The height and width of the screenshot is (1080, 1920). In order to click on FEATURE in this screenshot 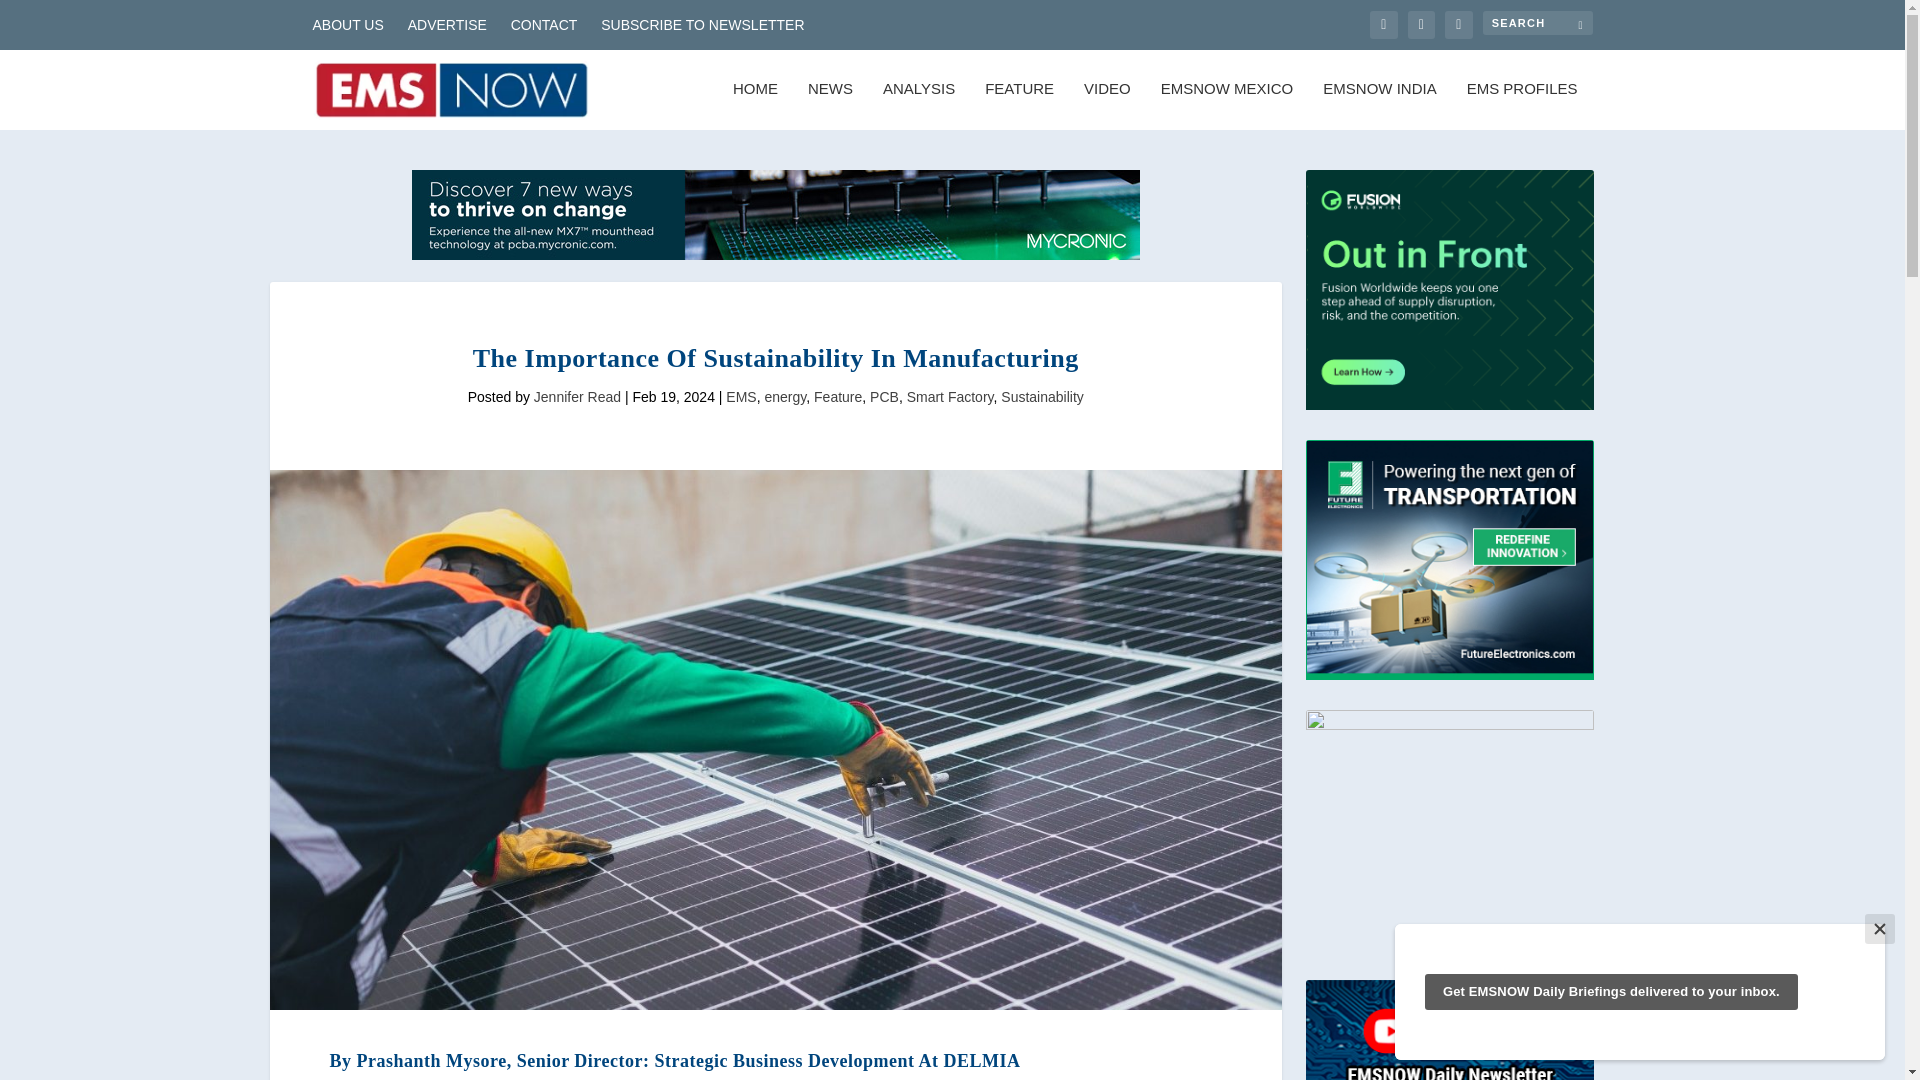, I will do `click(1019, 105)`.